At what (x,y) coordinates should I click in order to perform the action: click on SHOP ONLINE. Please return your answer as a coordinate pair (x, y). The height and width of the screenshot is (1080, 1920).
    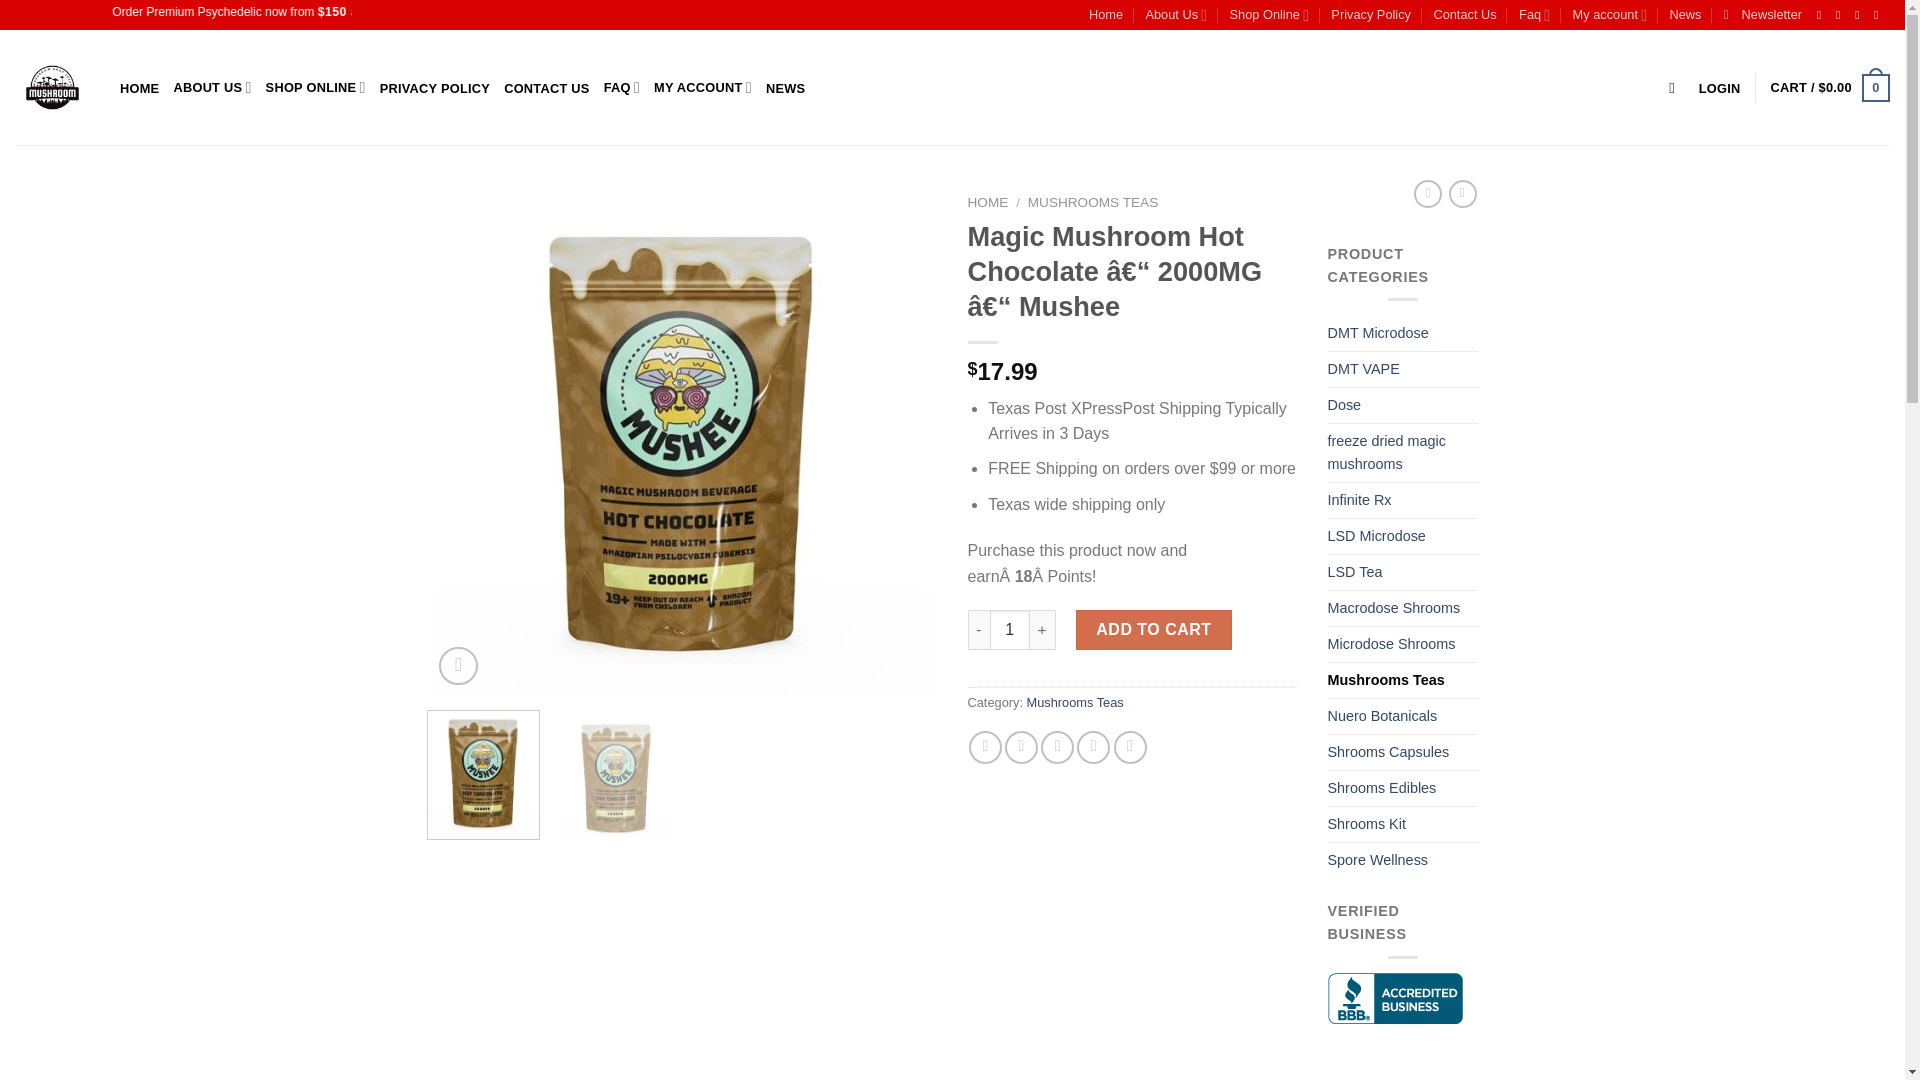
    Looking at the image, I should click on (316, 87).